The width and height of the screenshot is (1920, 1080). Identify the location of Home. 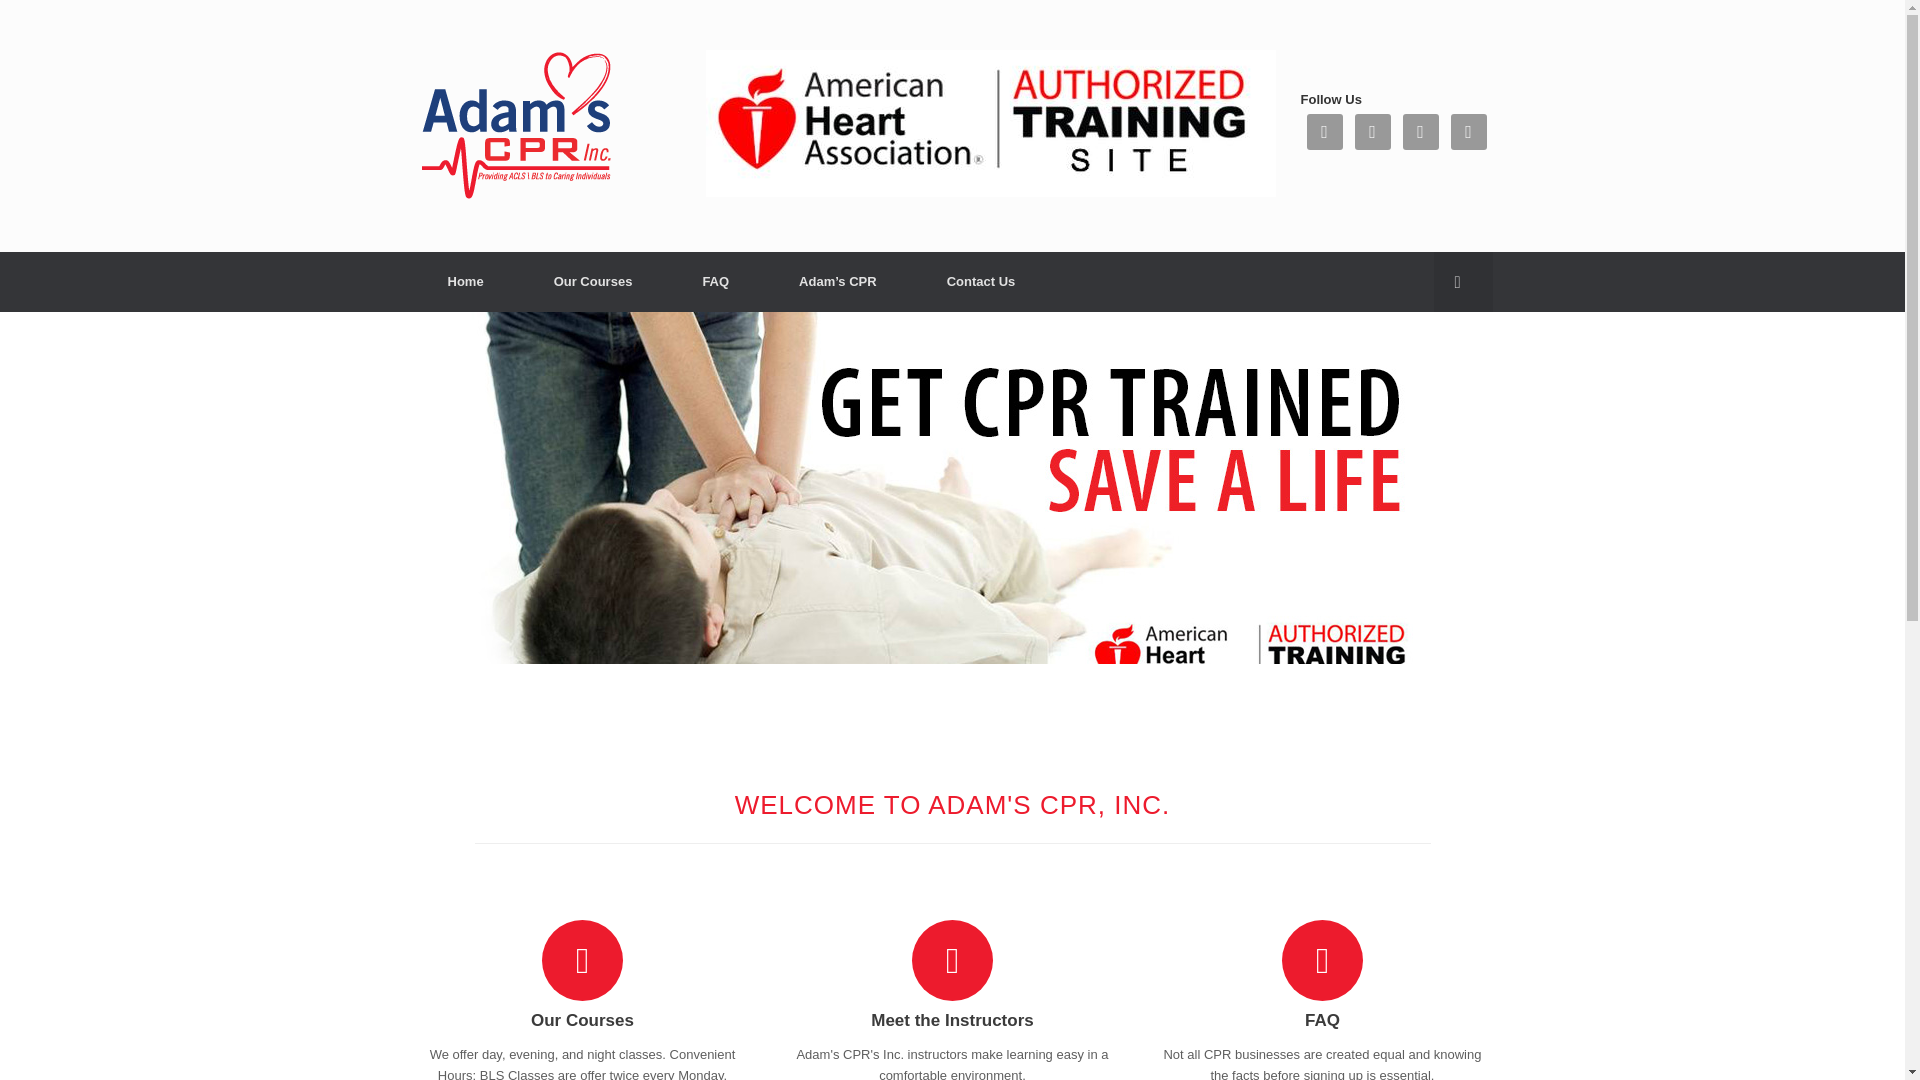
(465, 282).